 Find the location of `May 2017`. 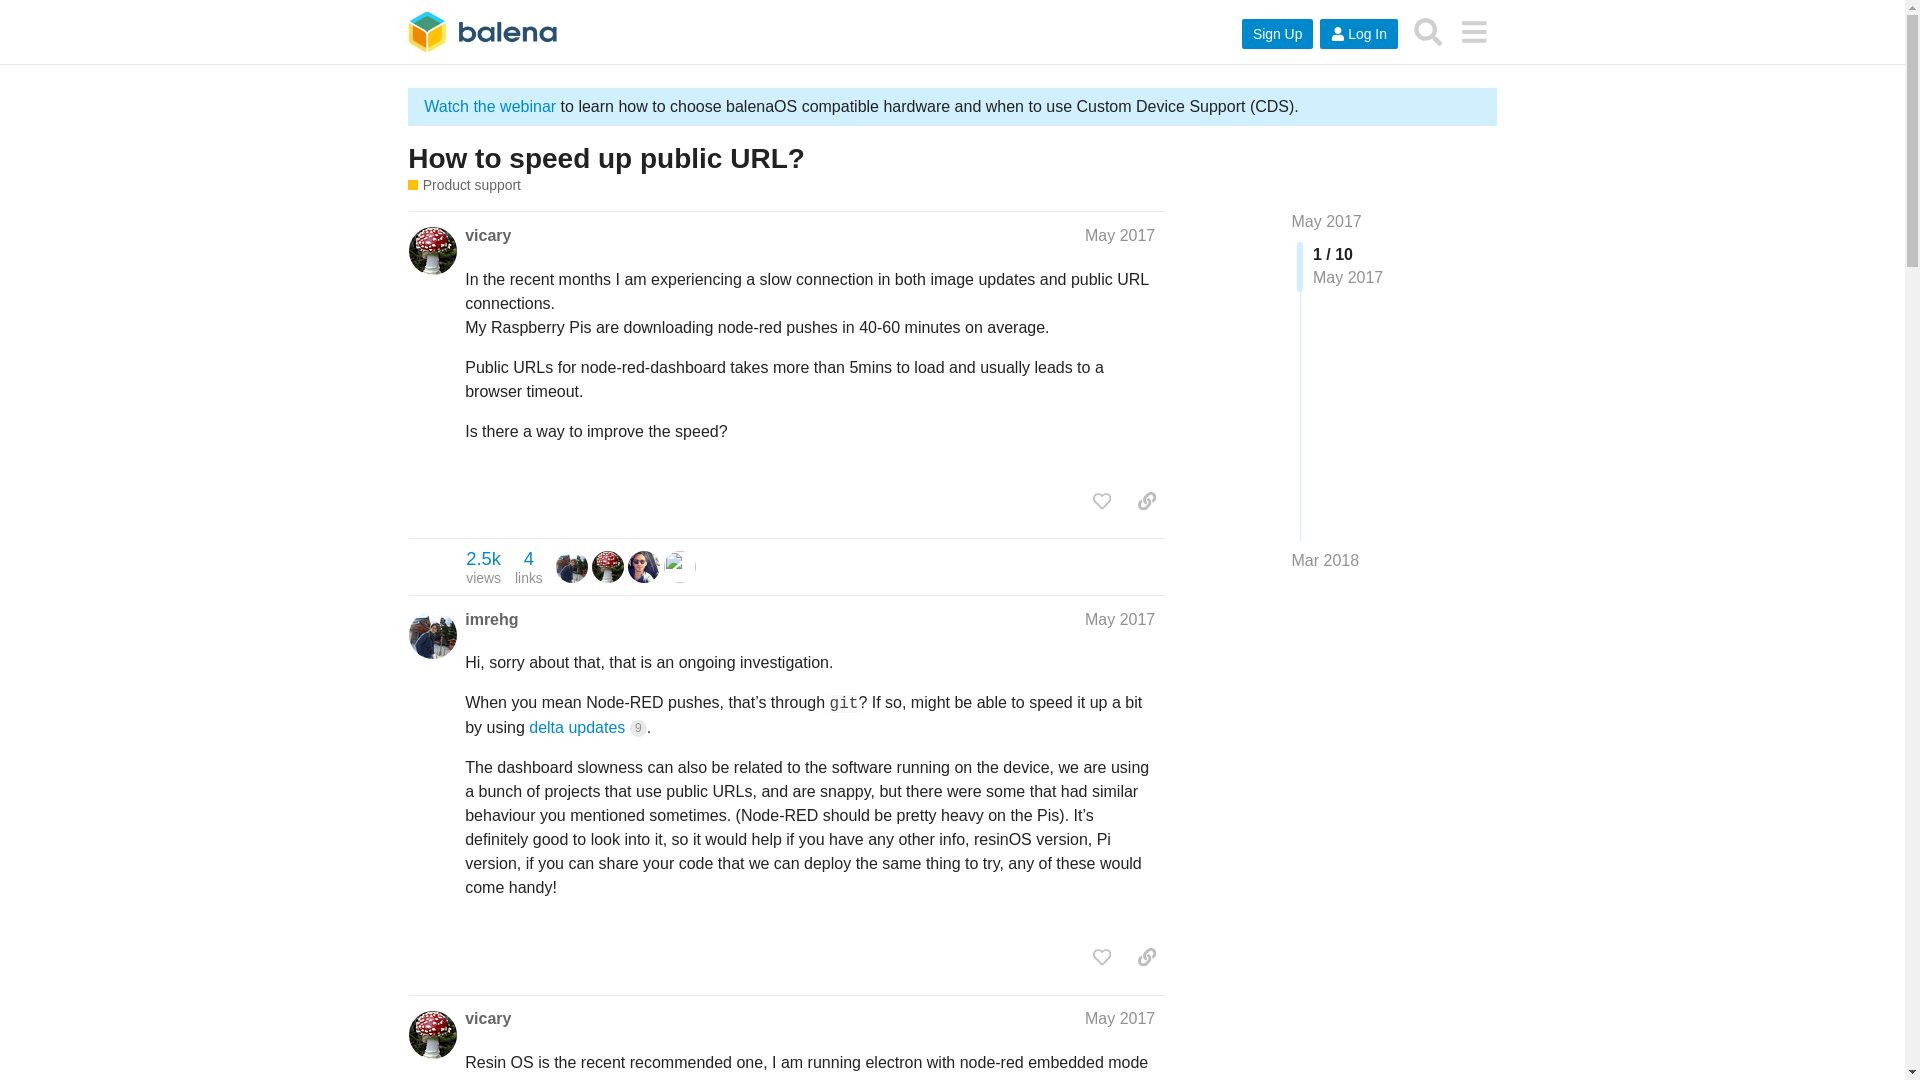

May 2017 is located at coordinates (1120, 619).